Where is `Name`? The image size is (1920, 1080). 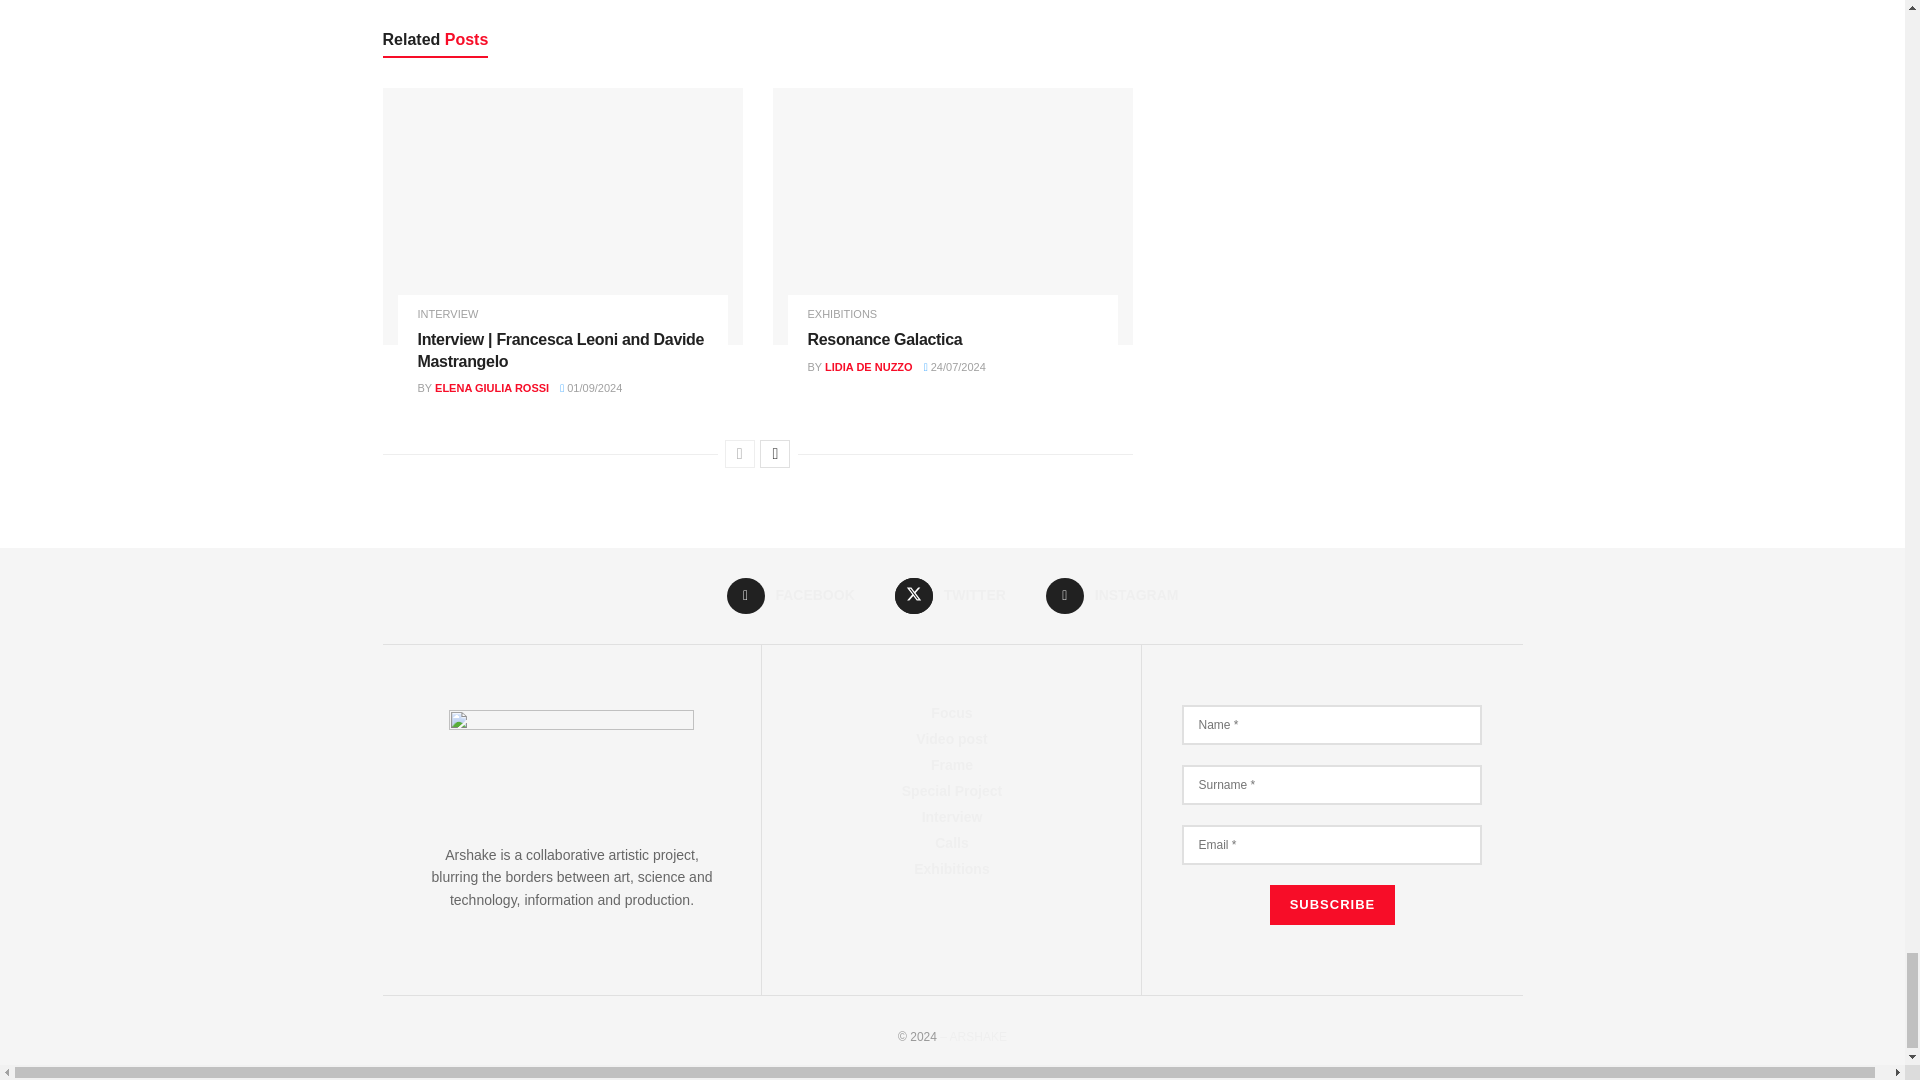
Name is located at coordinates (1332, 725).